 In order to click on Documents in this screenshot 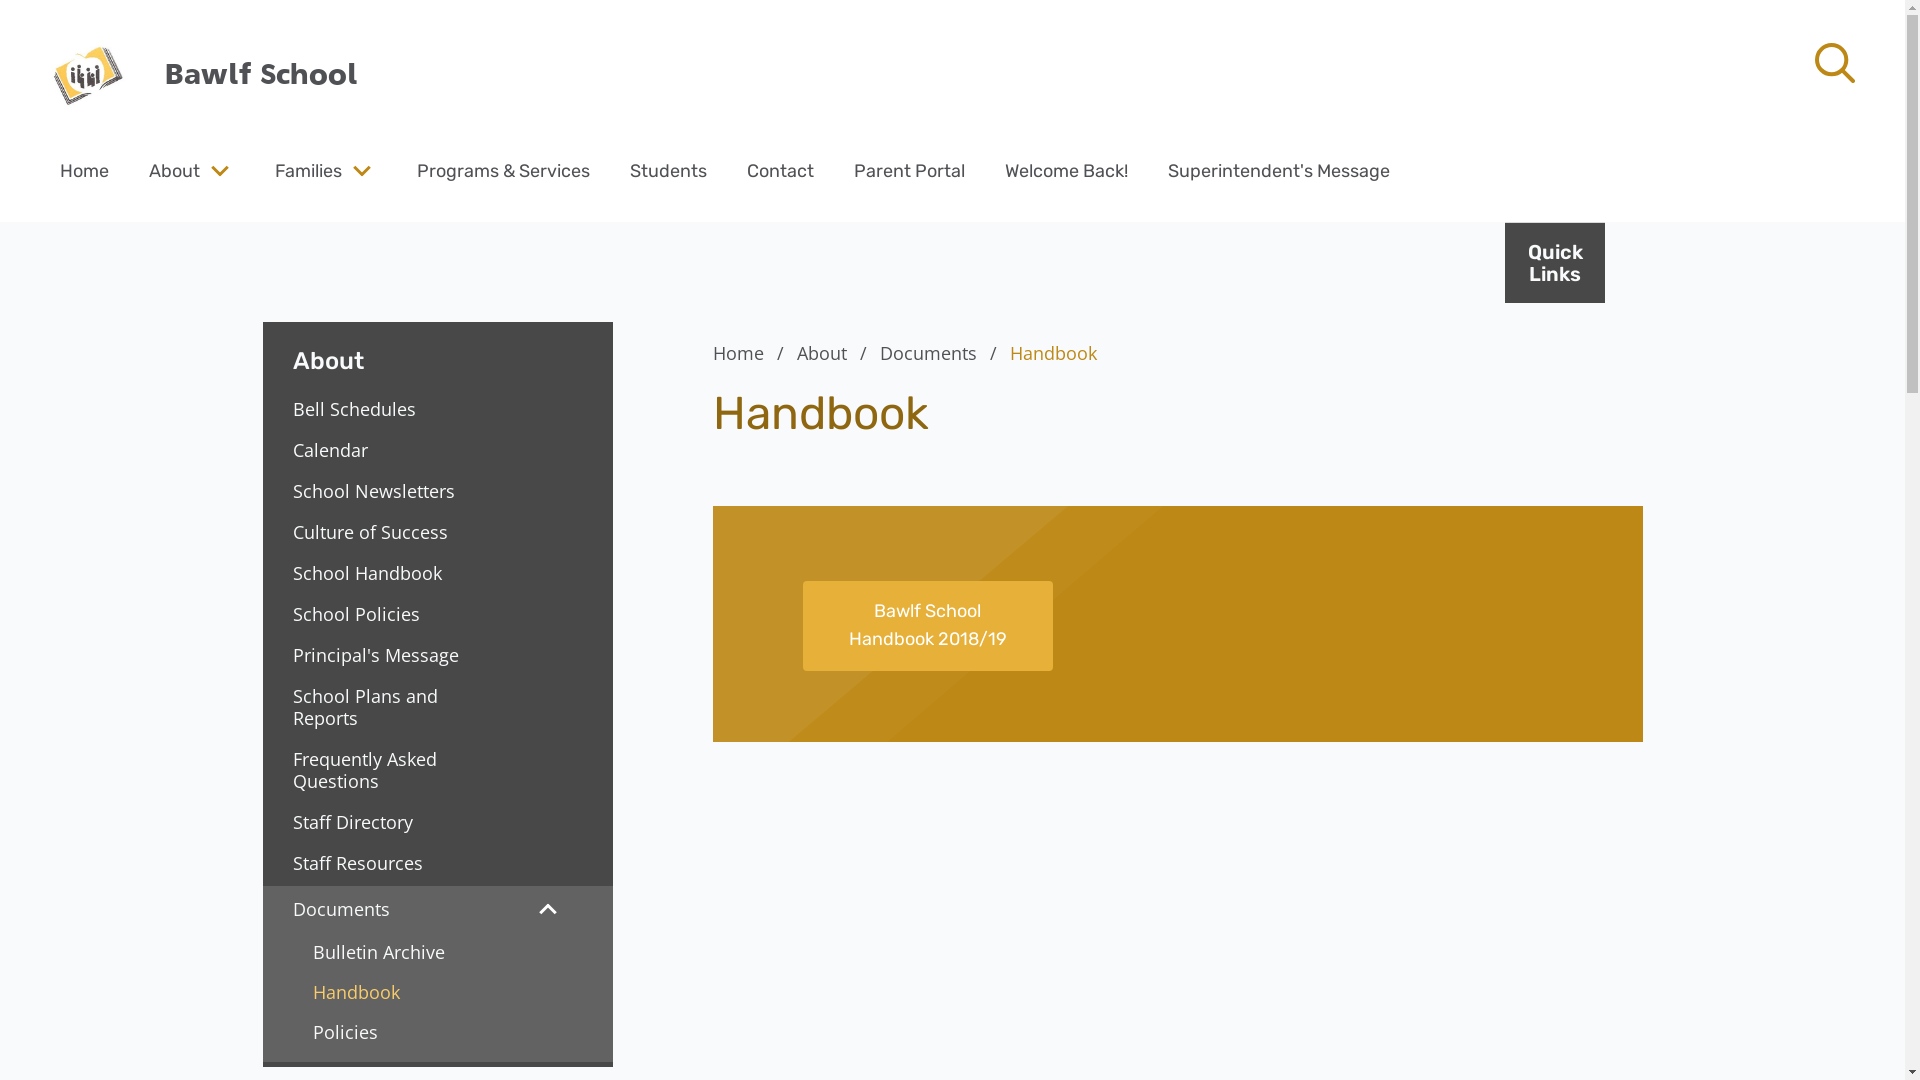, I will do `click(376, 909)`.